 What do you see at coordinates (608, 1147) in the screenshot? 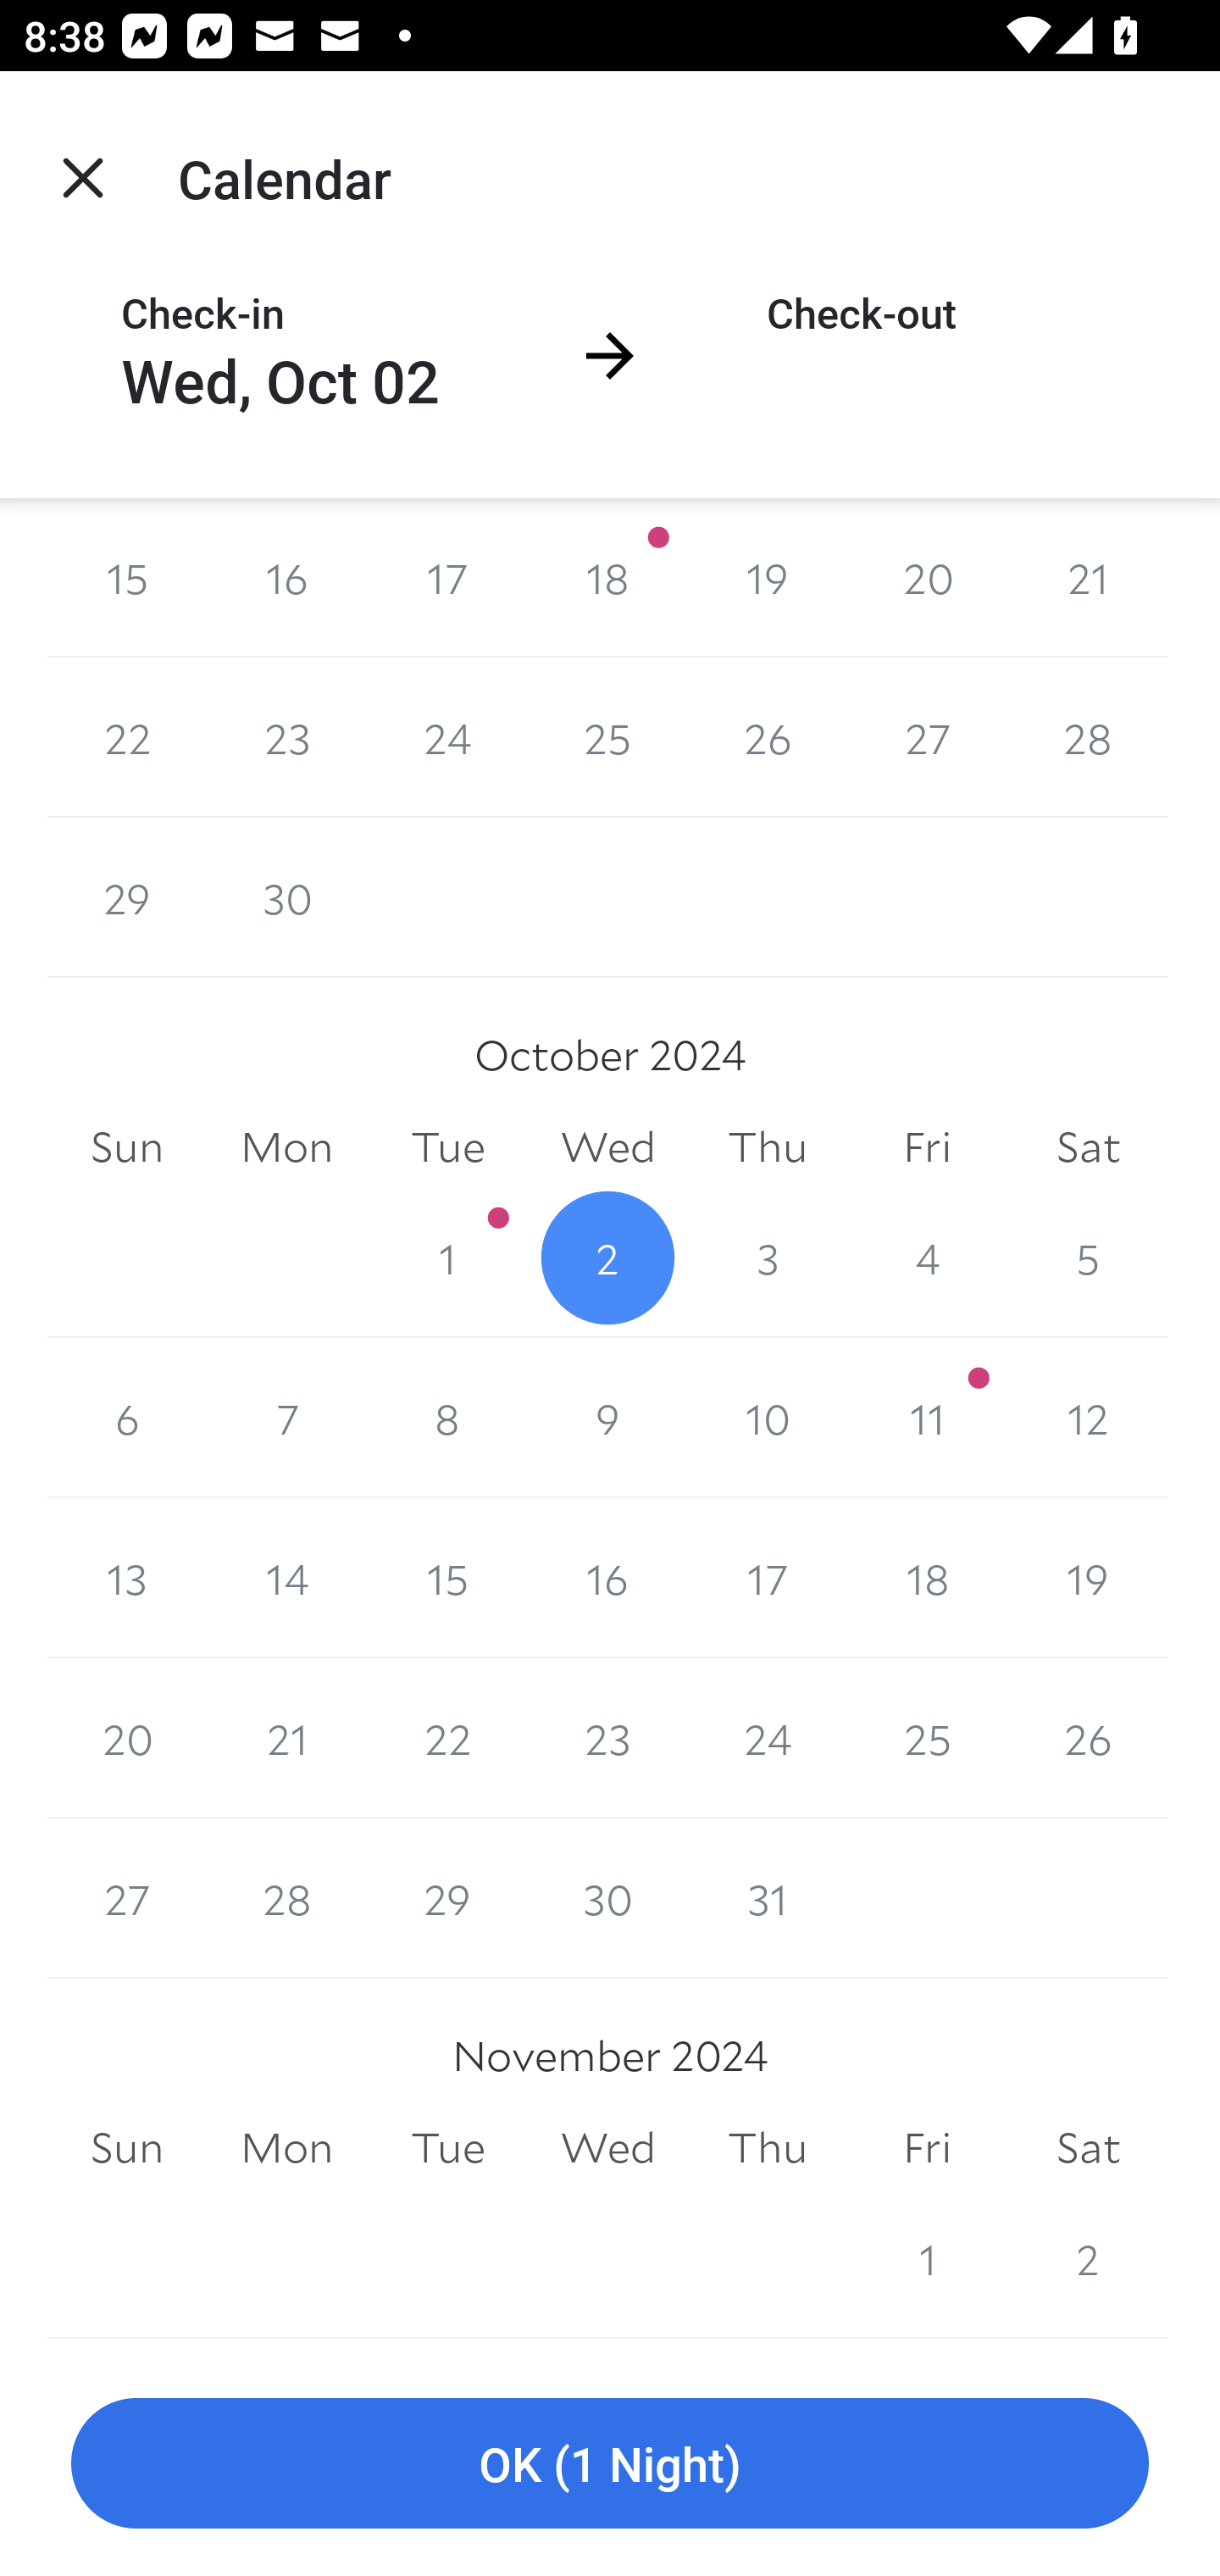
I see `Wed` at bounding box center [608, 1147].